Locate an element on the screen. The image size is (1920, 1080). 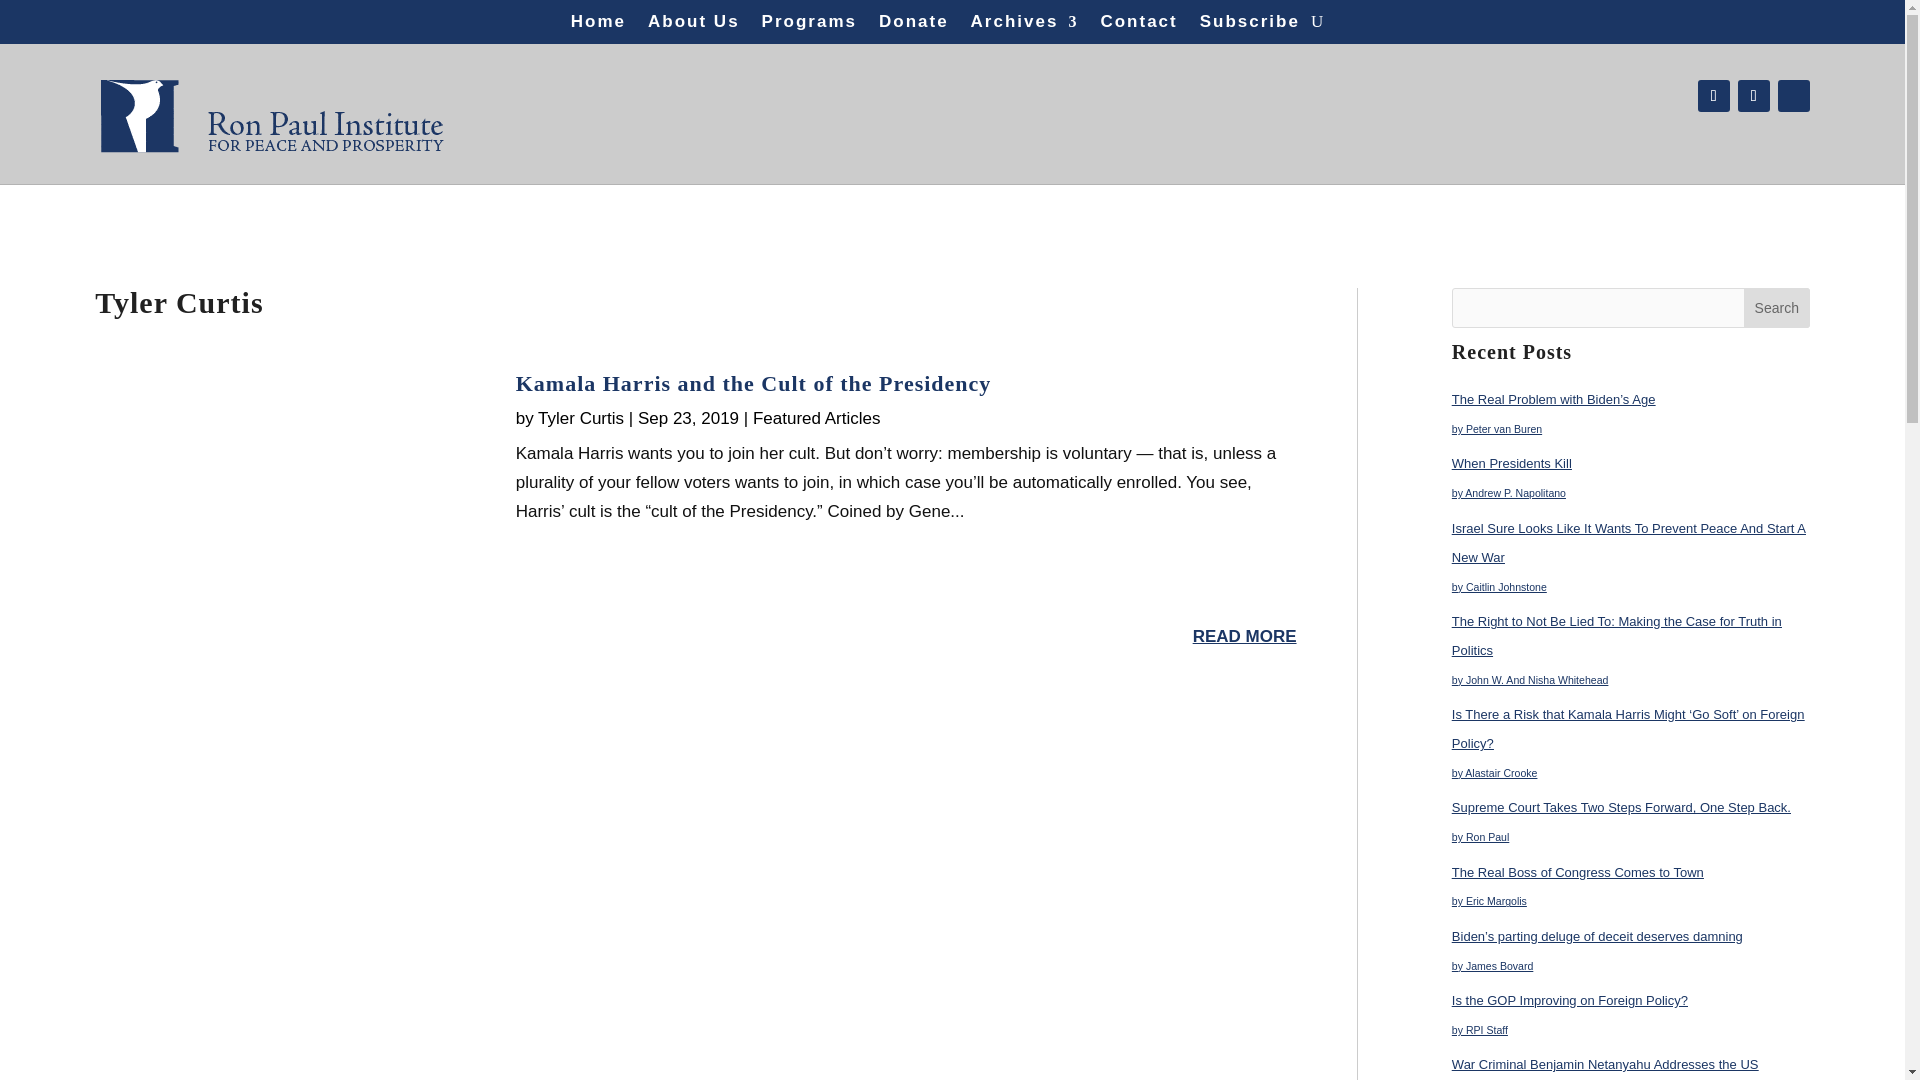
Follow on Facebook is located at coordinates (1713, 96).